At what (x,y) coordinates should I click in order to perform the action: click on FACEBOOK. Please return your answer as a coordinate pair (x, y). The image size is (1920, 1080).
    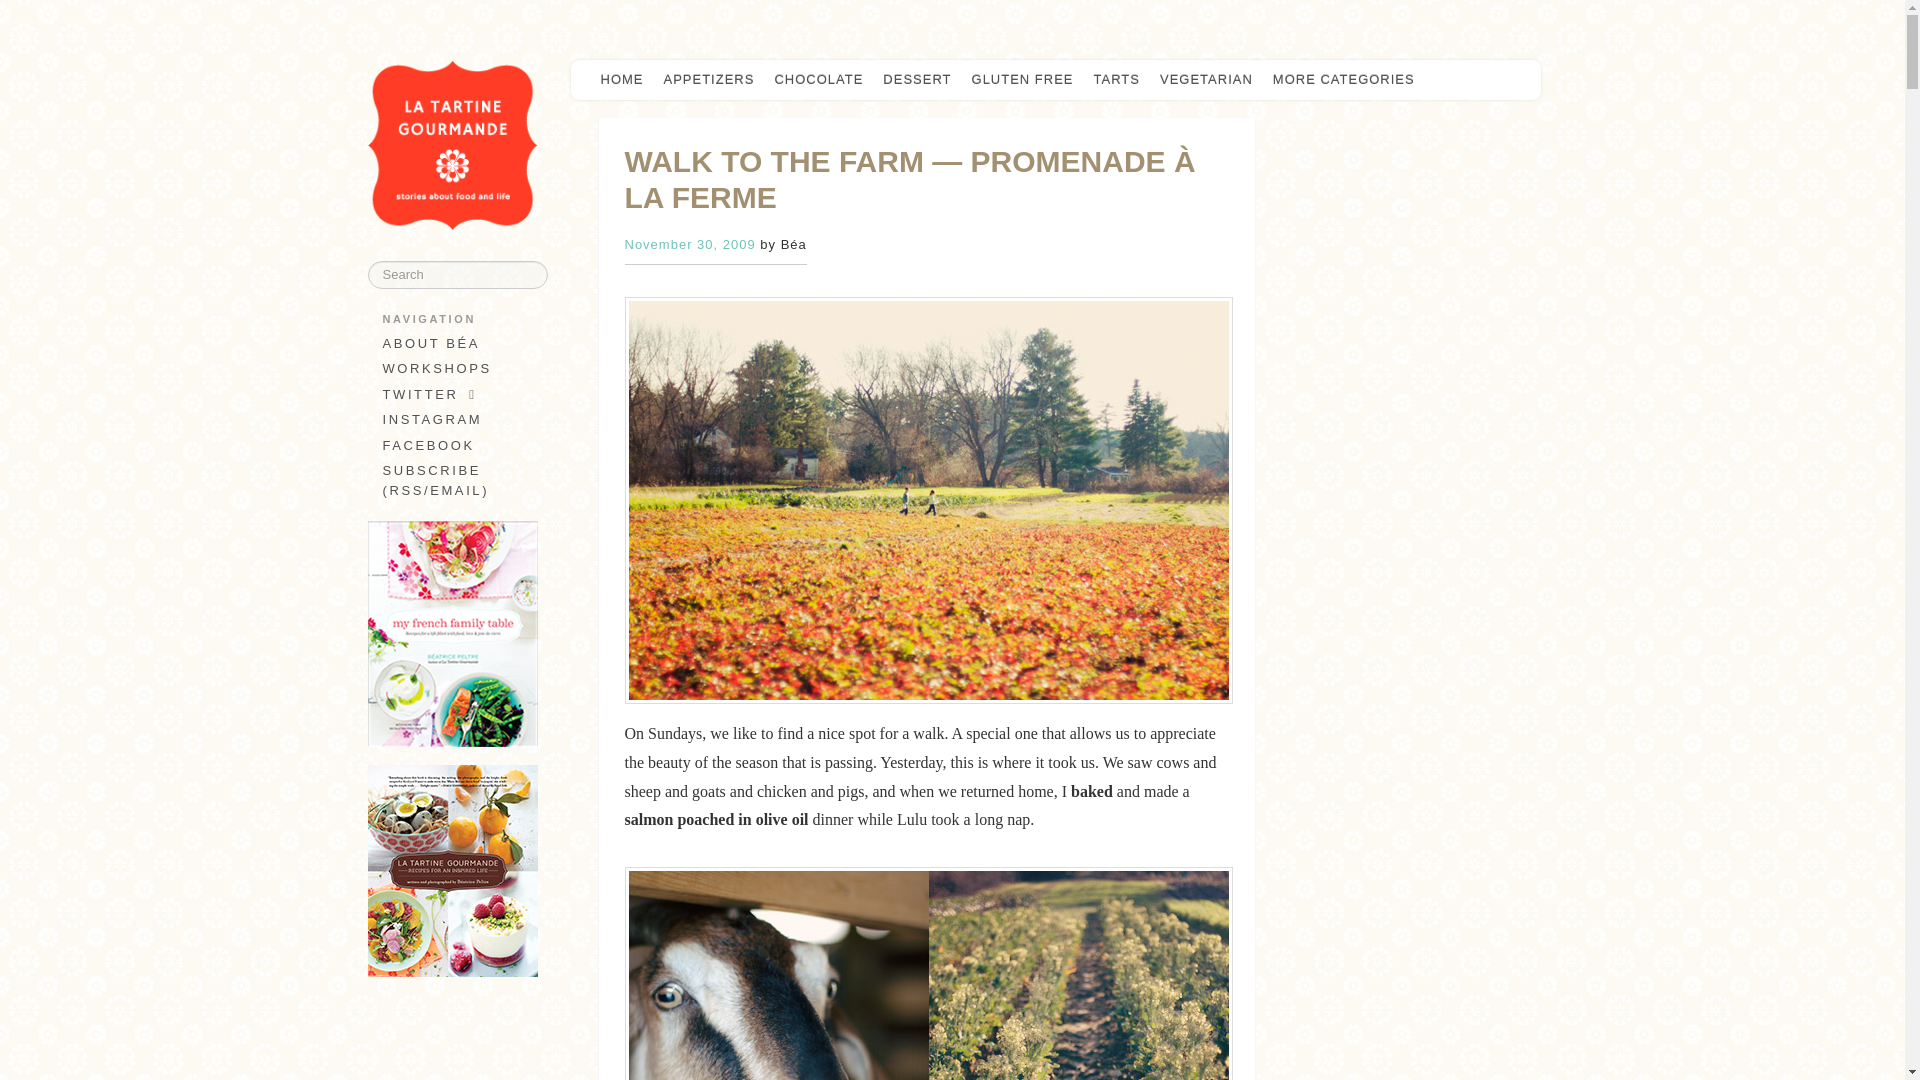
    Looking at the image, I should click on (452, 446).